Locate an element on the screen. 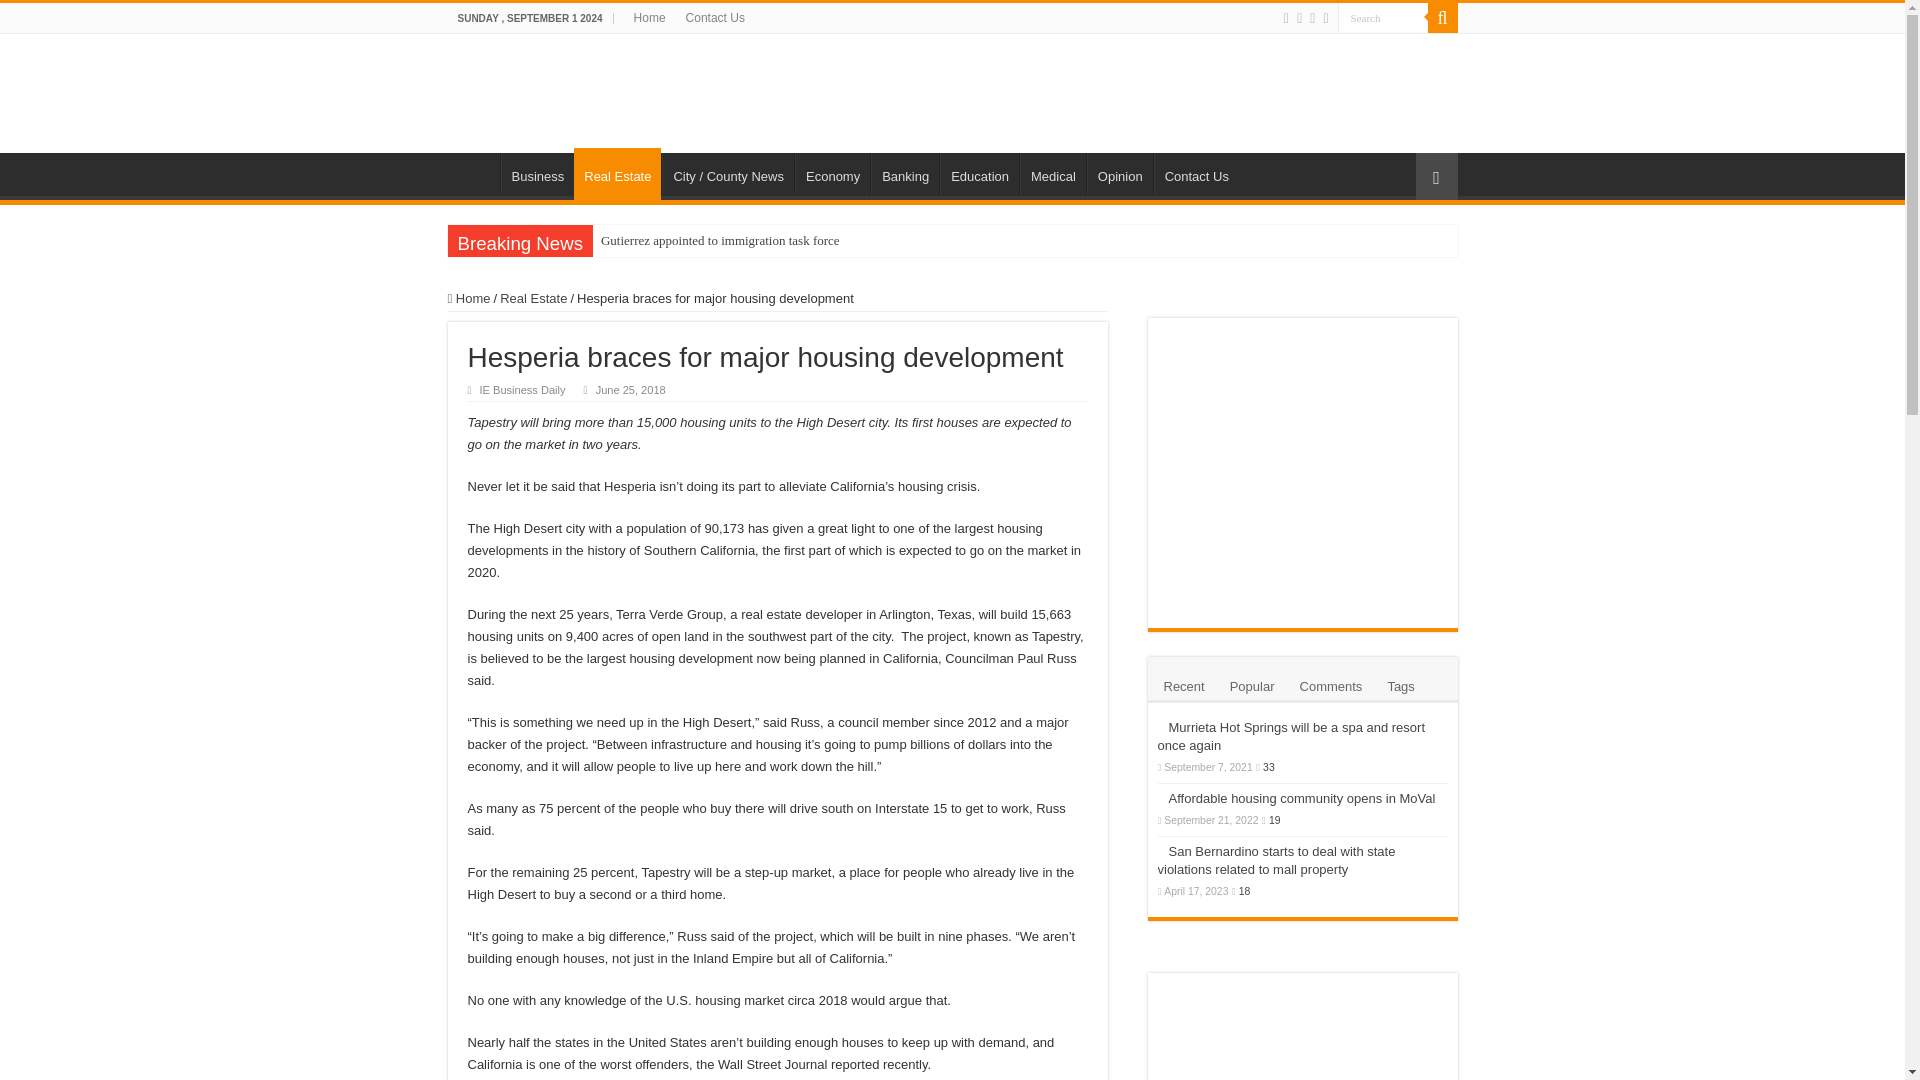  IE Business Daily is located at coordinates (523, 390).